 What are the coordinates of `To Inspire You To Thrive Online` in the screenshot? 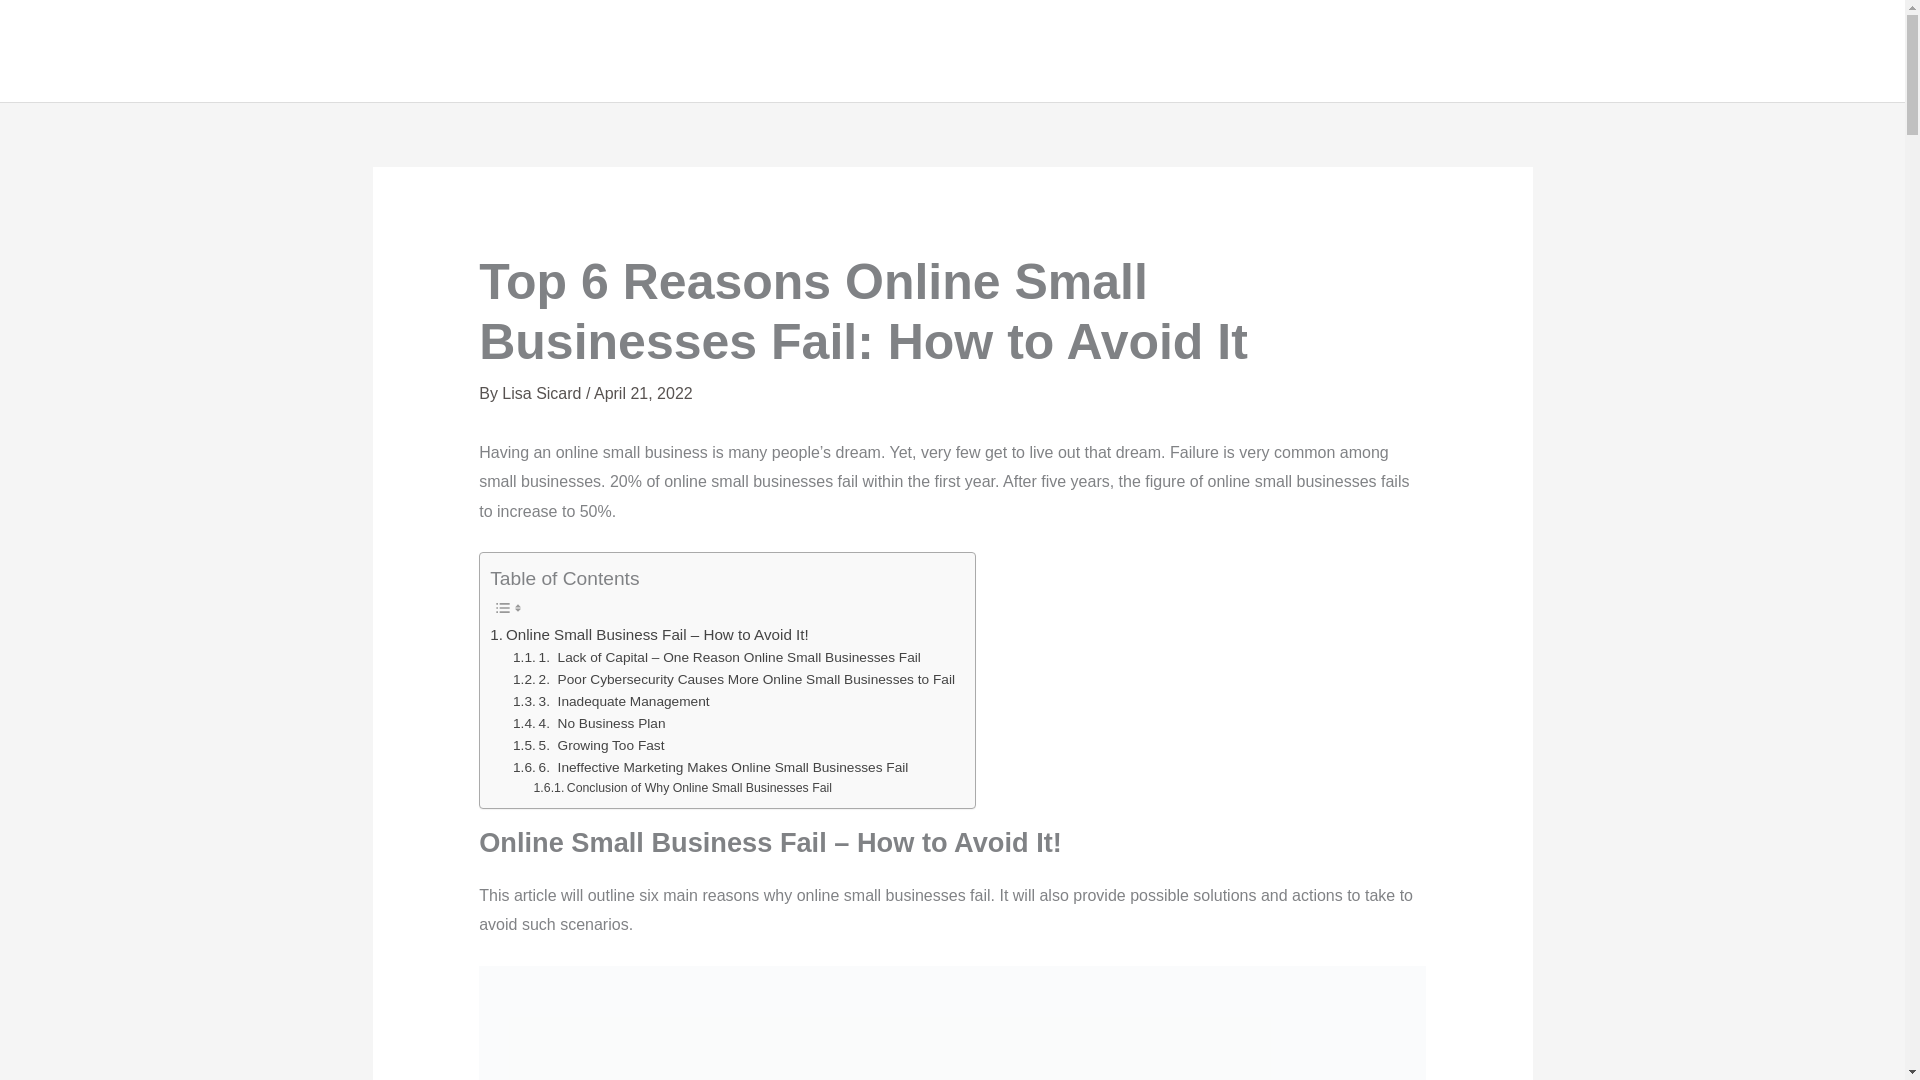 It's located at (1287, 51).